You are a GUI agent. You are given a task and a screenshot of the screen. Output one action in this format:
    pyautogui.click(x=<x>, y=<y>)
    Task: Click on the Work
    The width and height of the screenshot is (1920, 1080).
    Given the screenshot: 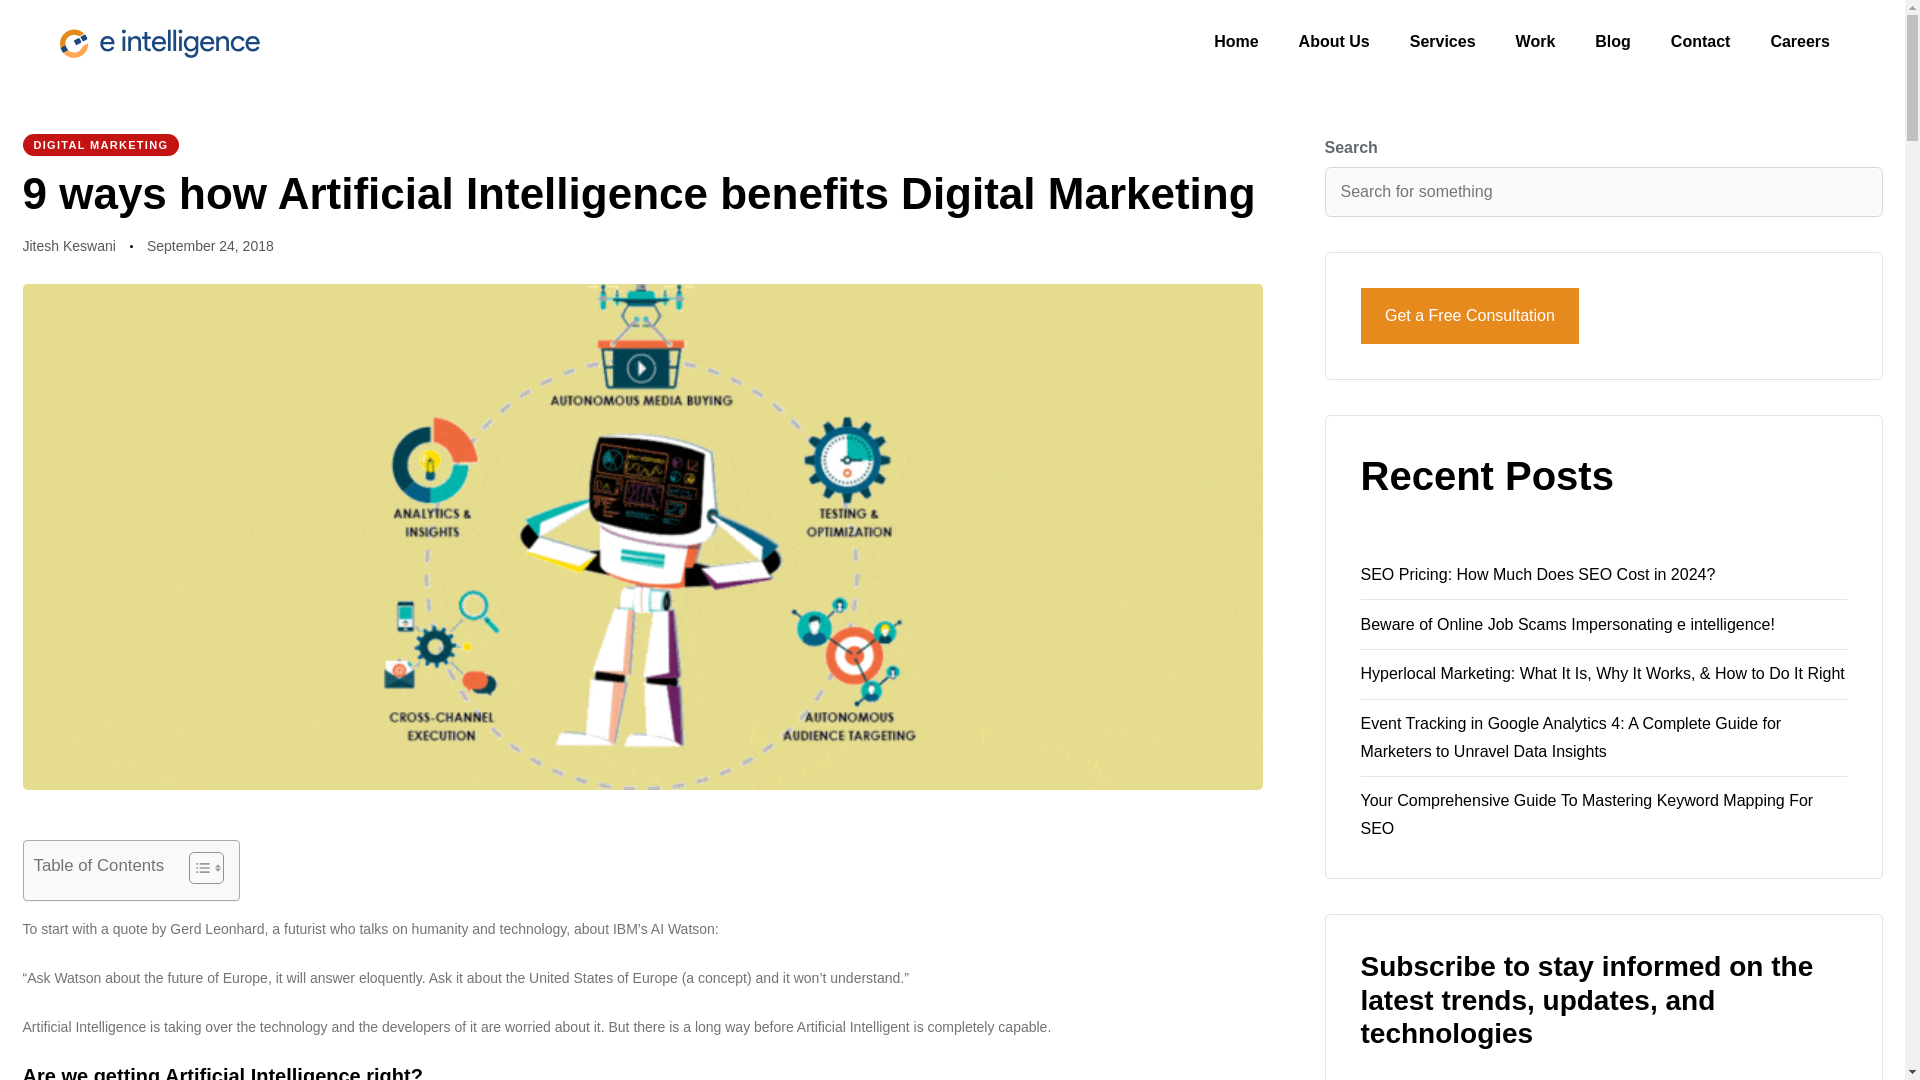 What is the action you would take?
    pyautogui.click(x=1536, y=42)
    